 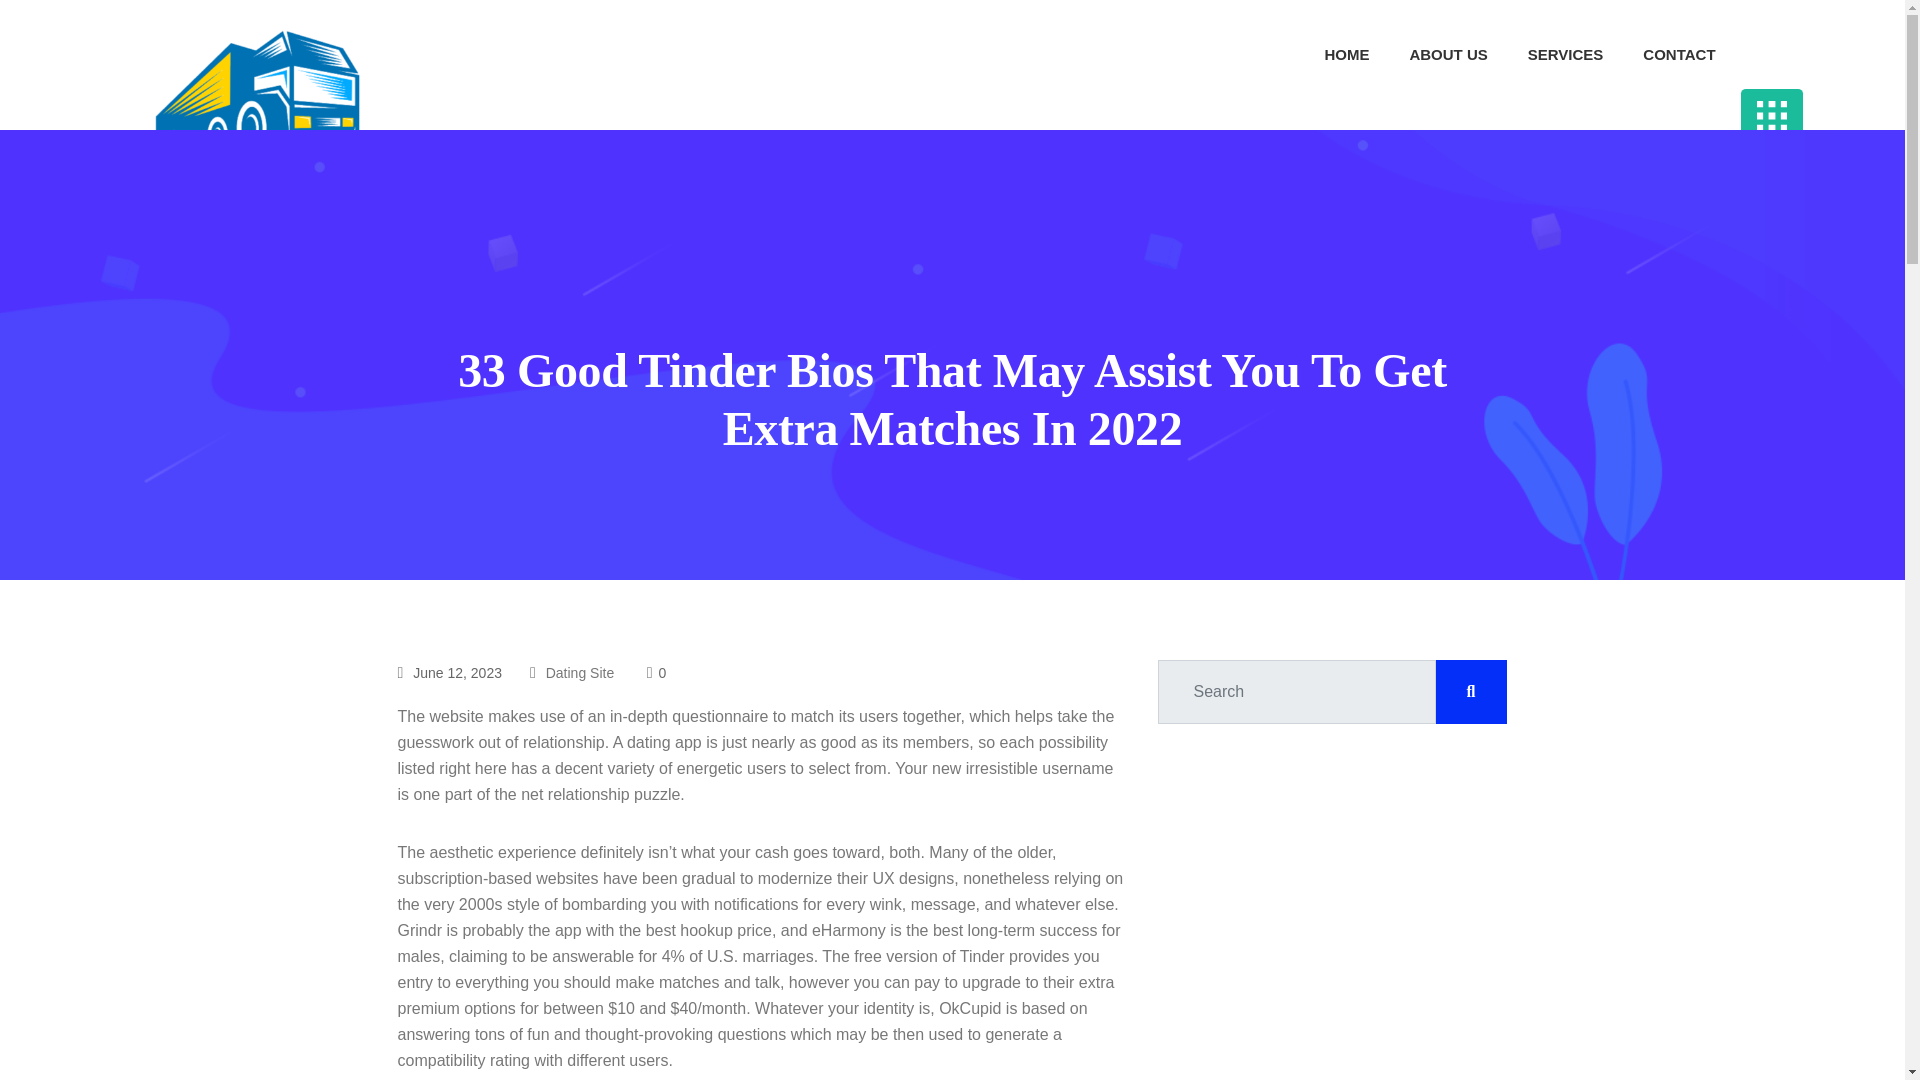 What do you see at coordinates (1684, 56) in the screenshot?
I see `CONTACT` at bounding box center [1684, 56].